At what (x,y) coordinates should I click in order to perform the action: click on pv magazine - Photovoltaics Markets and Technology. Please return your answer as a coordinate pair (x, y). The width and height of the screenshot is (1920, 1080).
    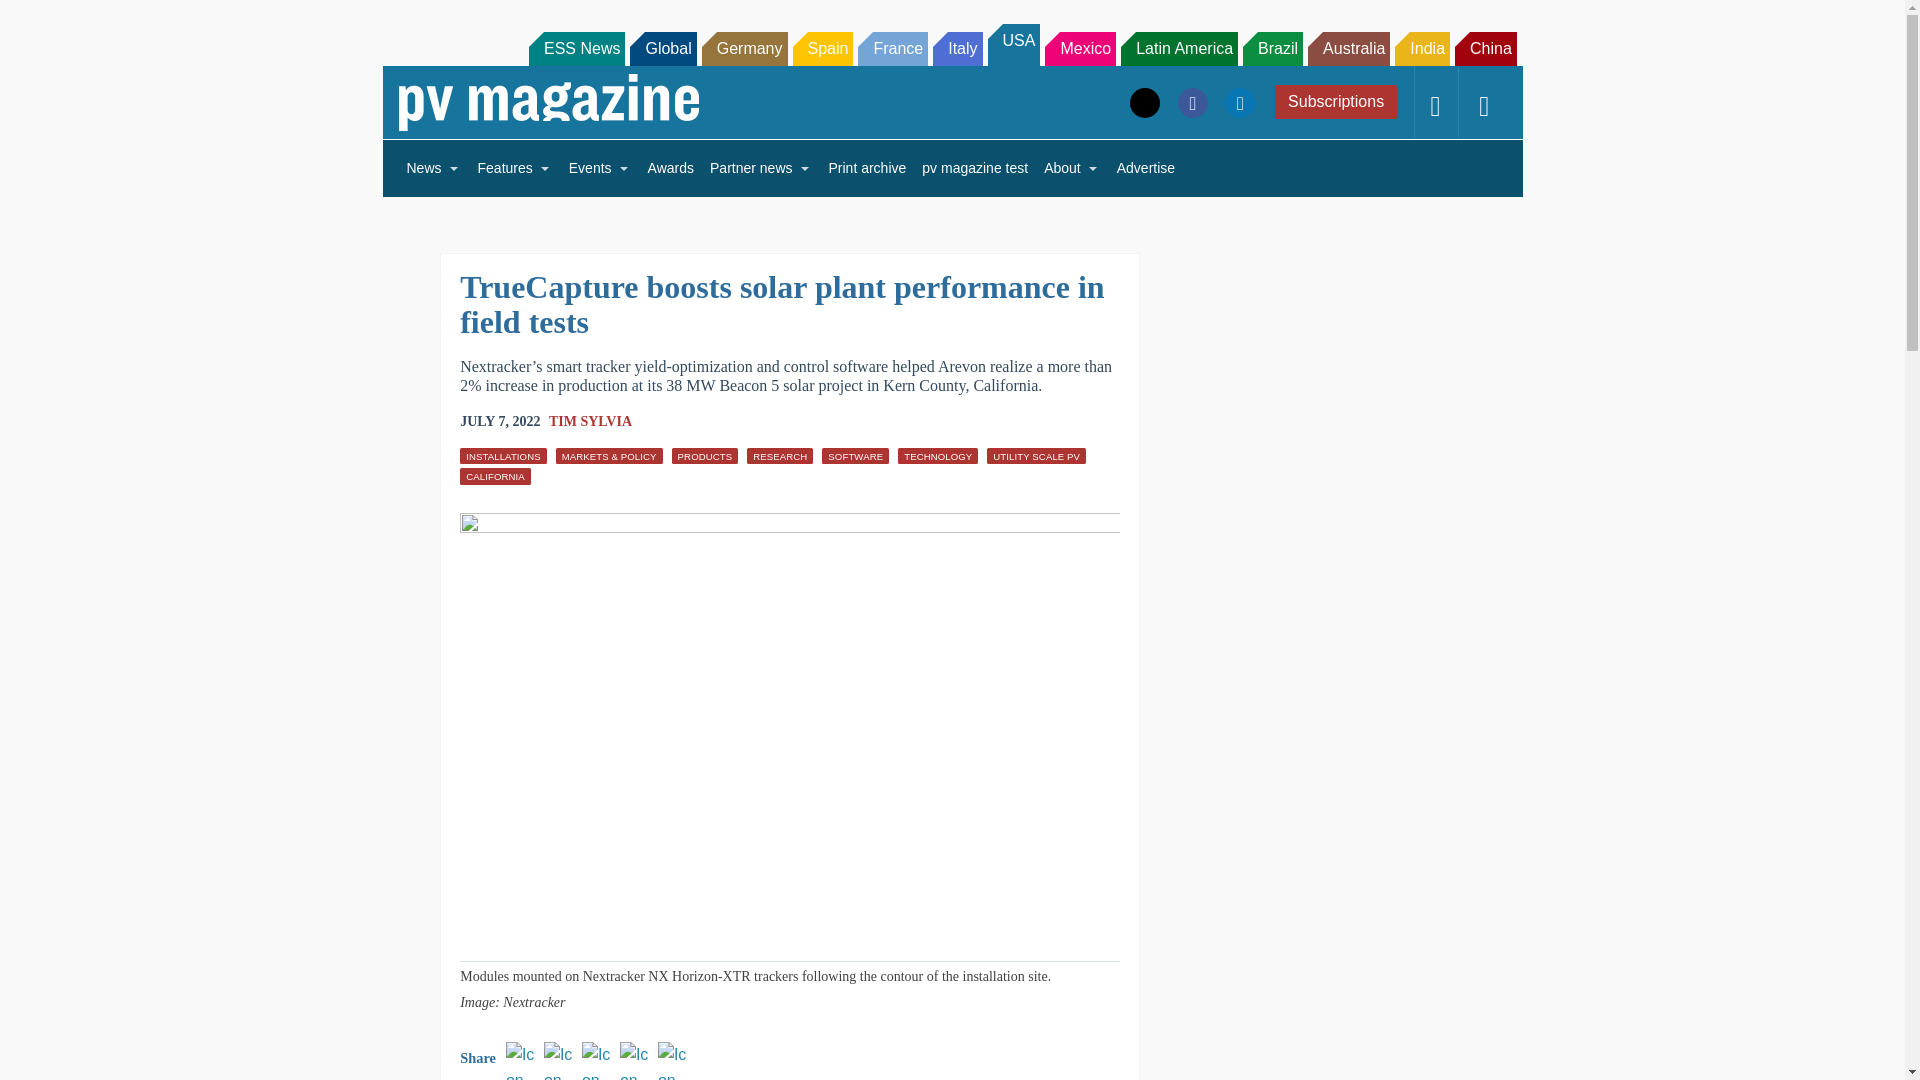
    Looking at the image, I should click on (548, 102).